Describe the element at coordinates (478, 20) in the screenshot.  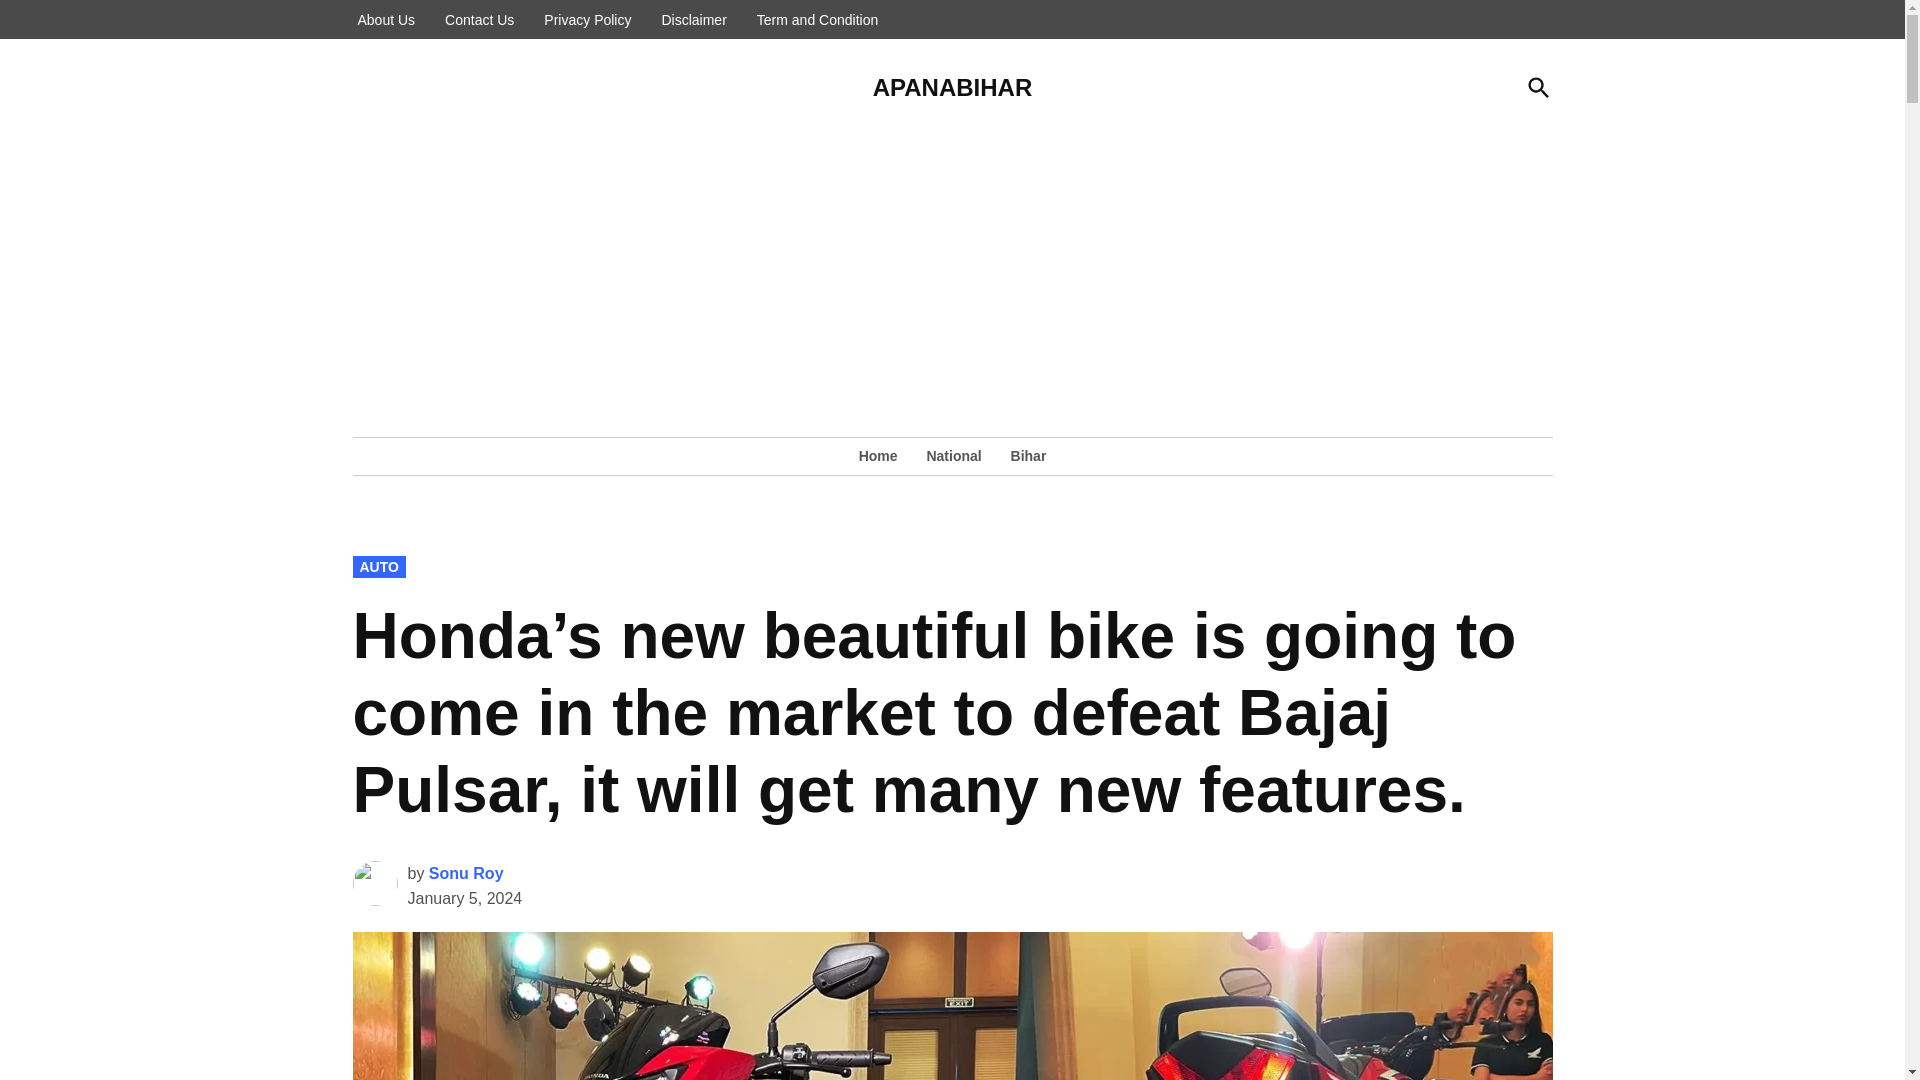
I see `Contact Us` at that location.